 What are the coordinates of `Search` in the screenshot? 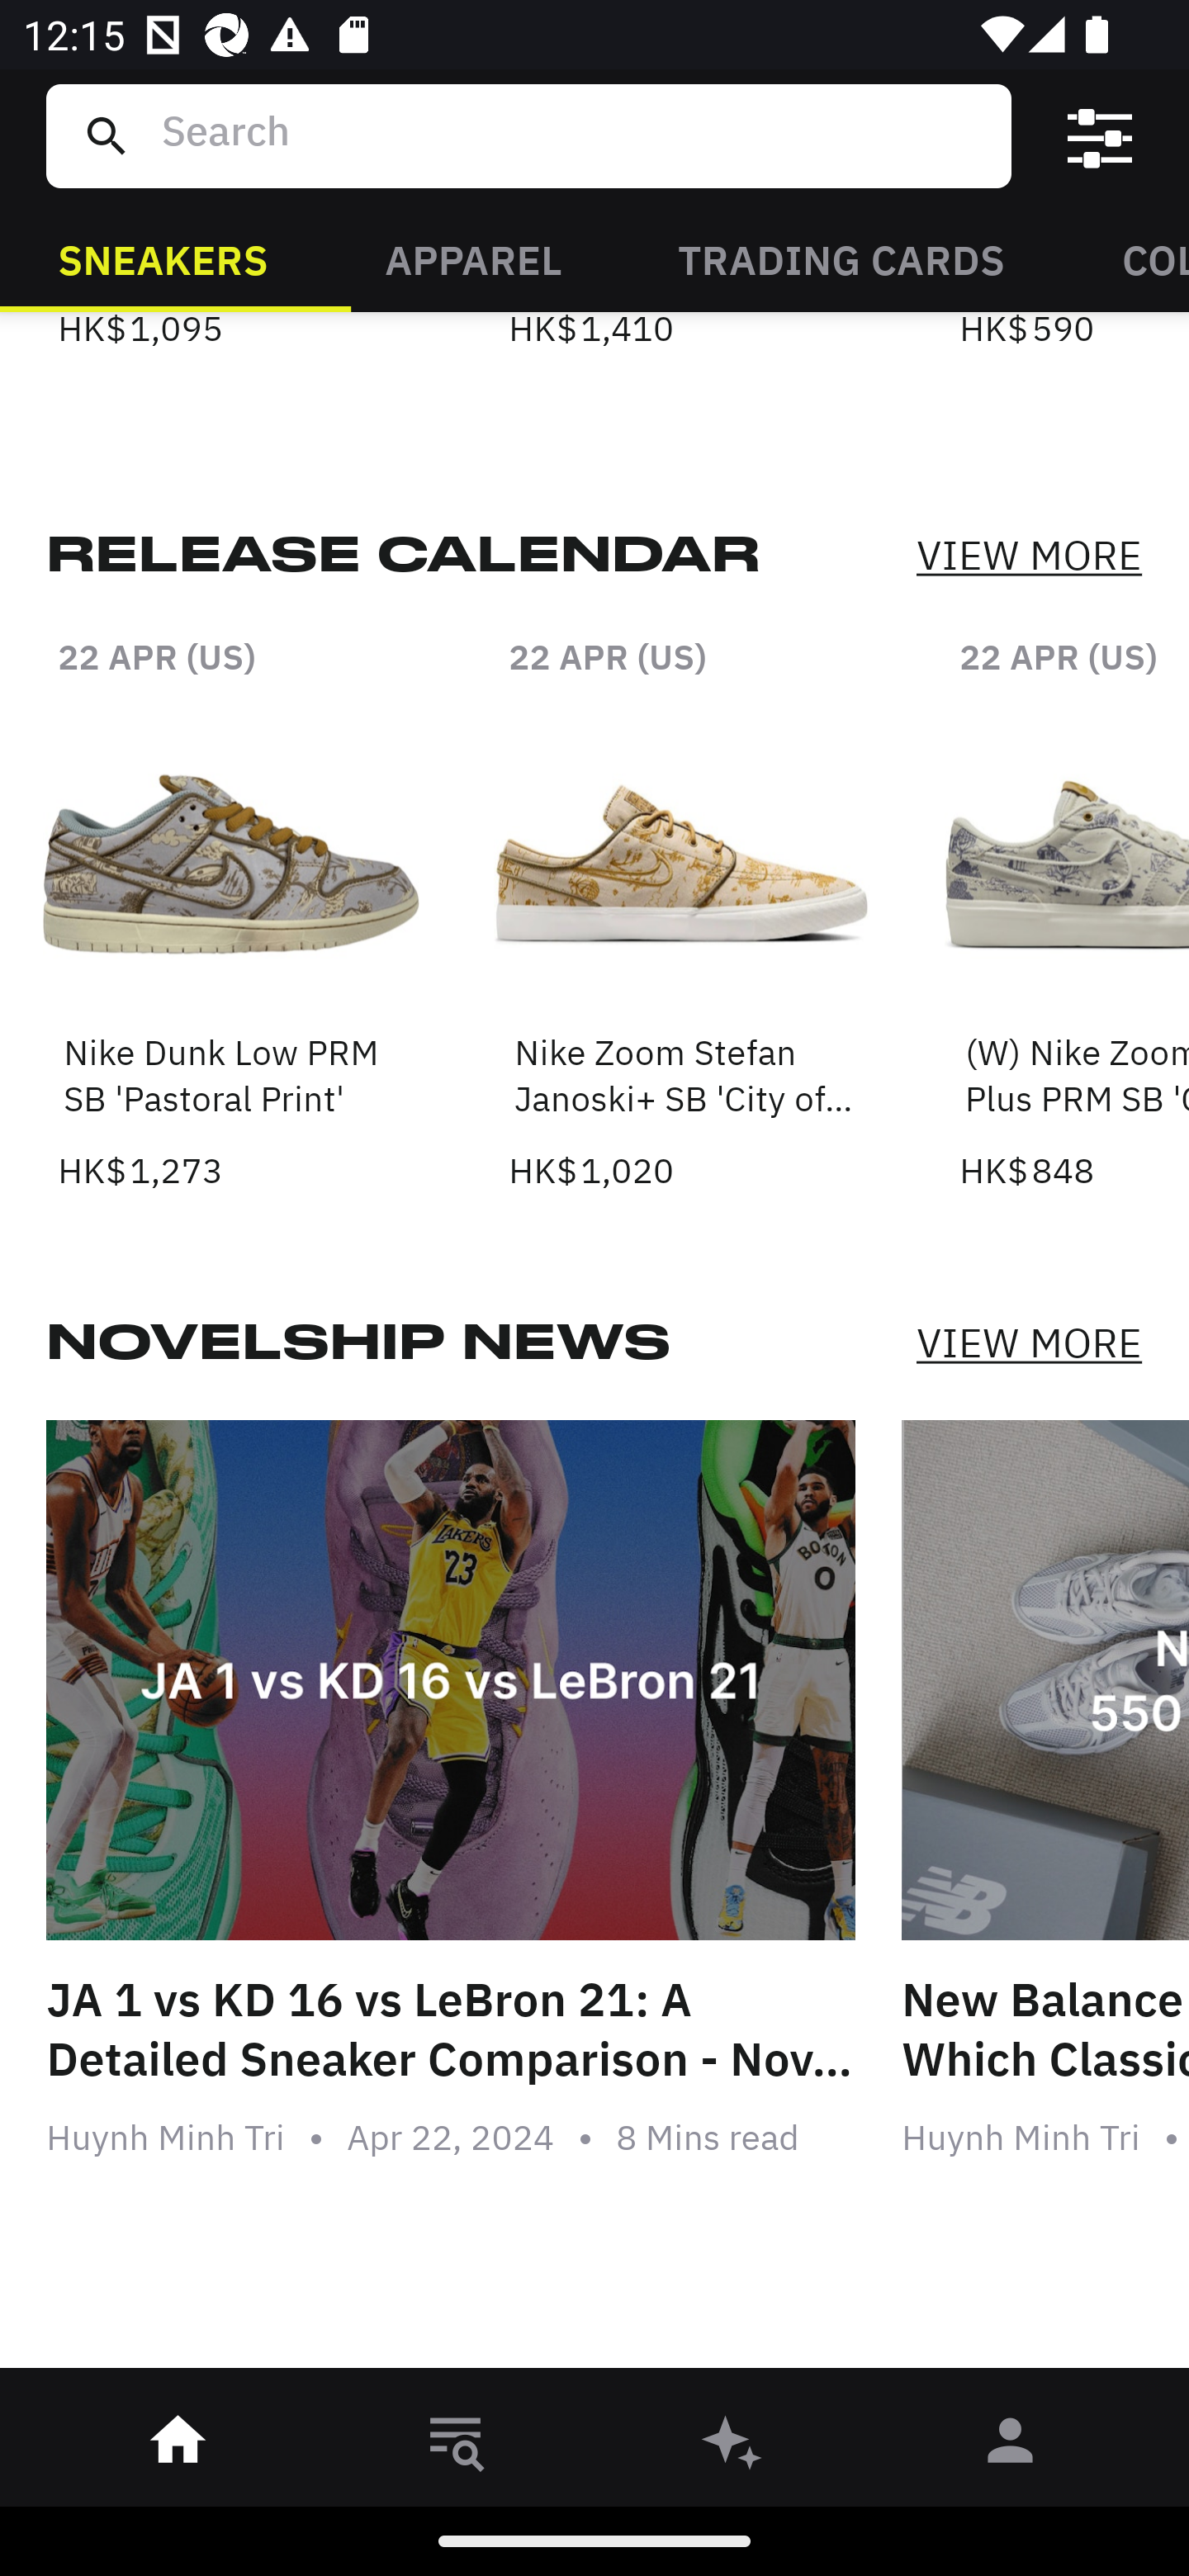 It's located at (574, 135).